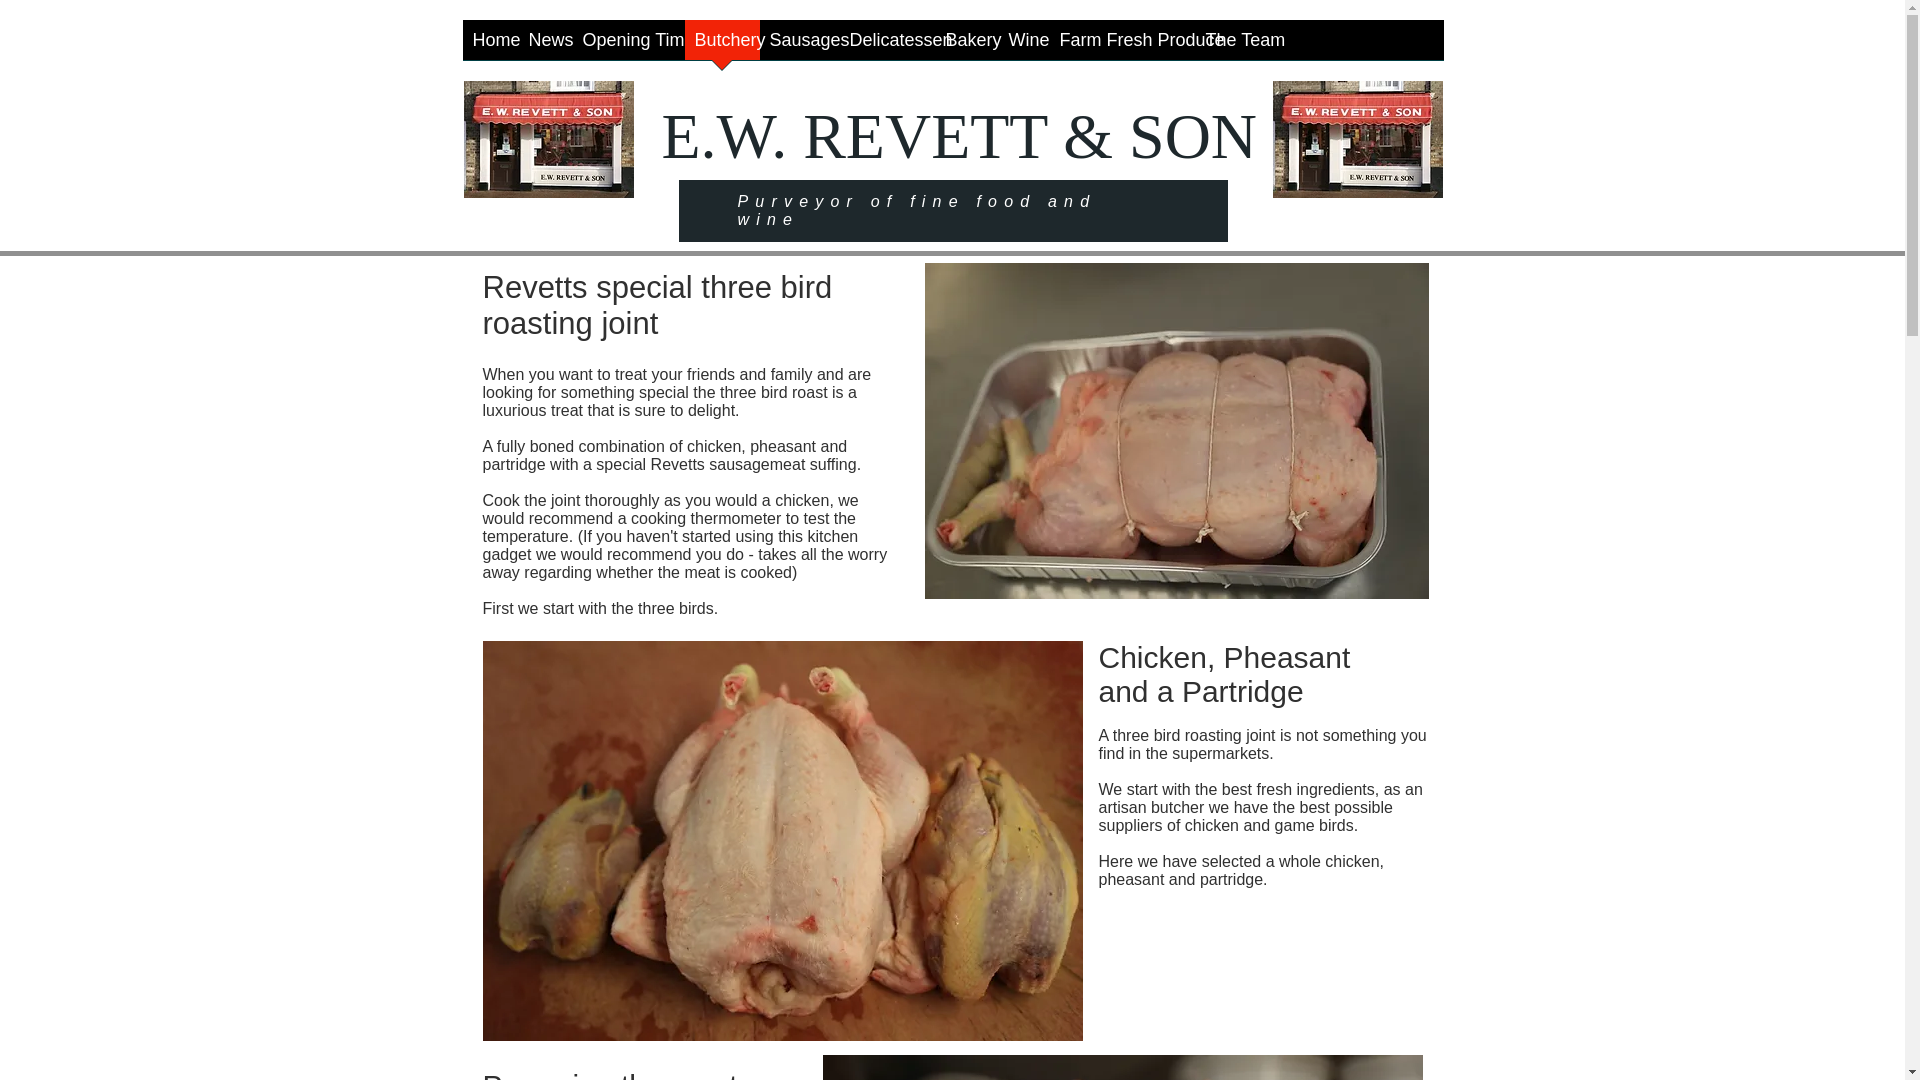 This screenshot has width=1920, height=1080. Describe the element at coordinates (490, 46) in the screenshot. I see `Home` at that location.